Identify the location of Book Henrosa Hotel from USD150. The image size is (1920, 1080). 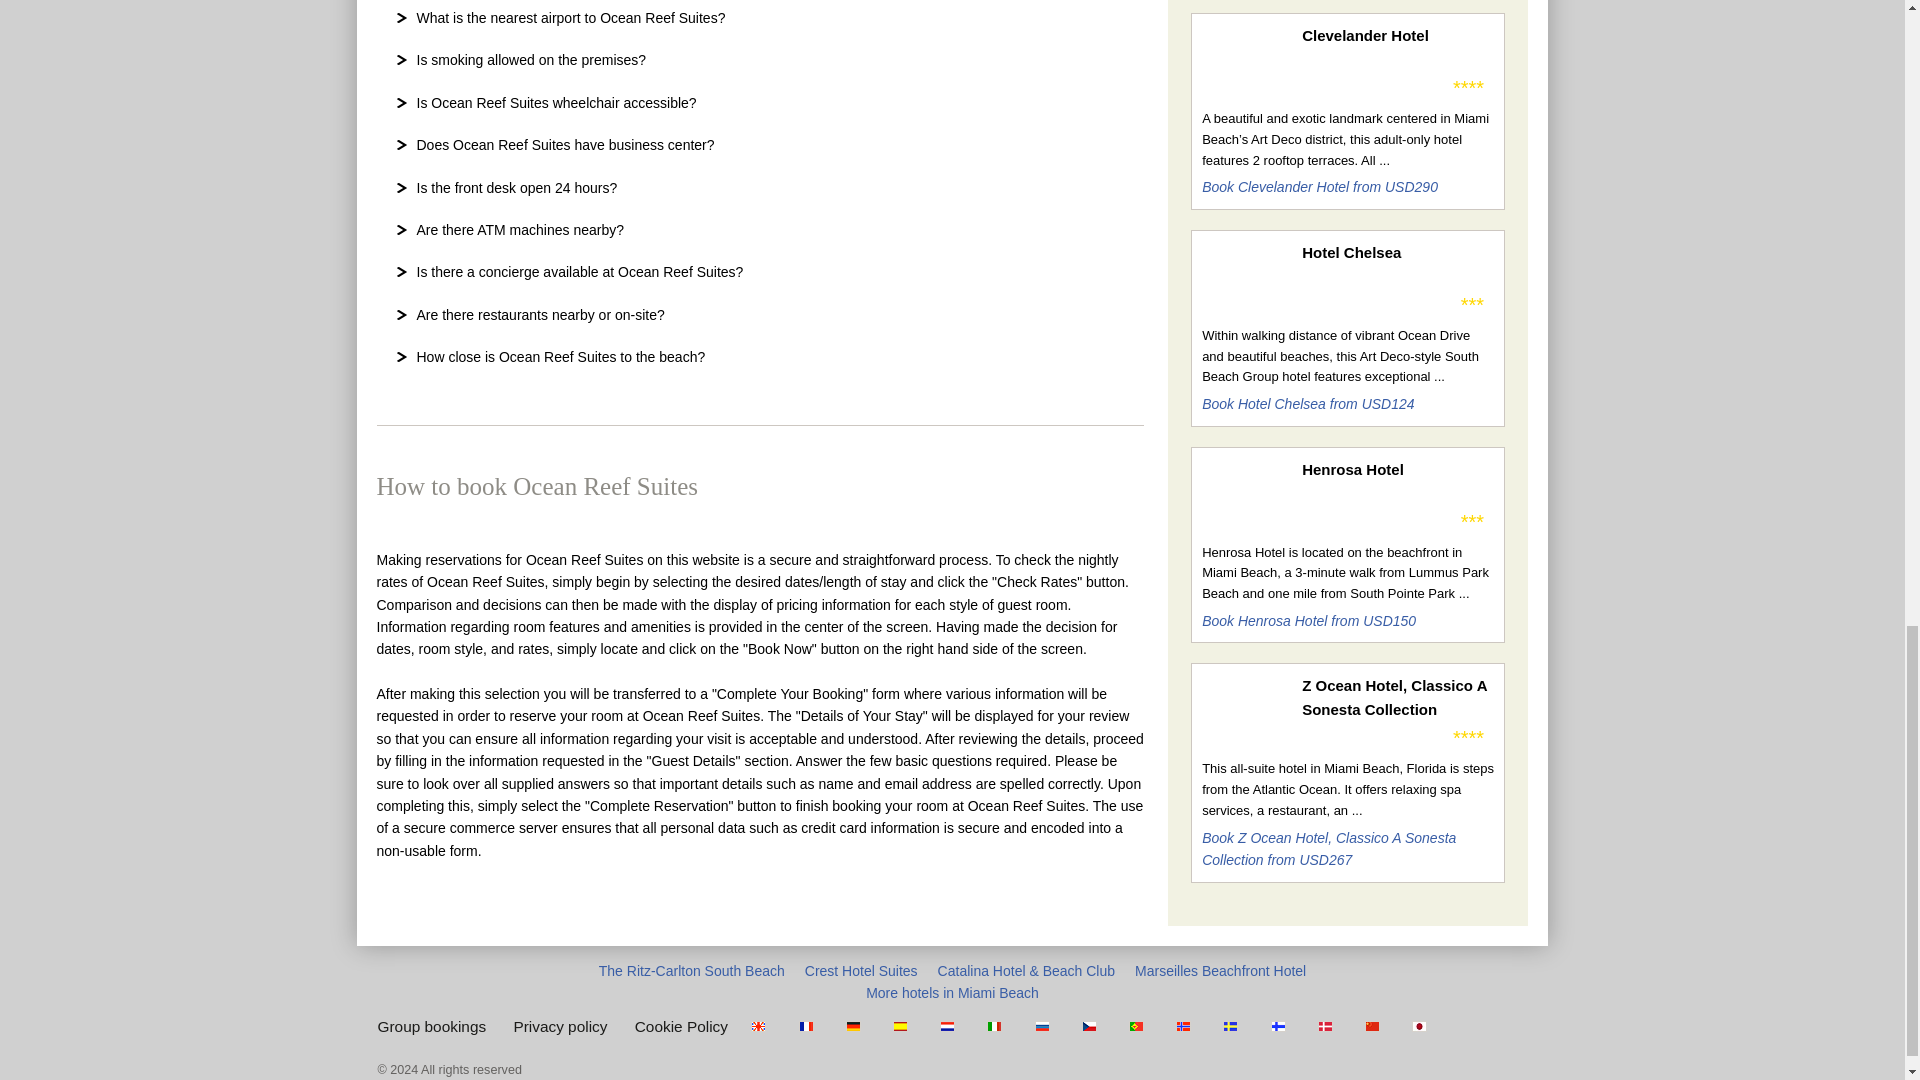
(1308, 620).